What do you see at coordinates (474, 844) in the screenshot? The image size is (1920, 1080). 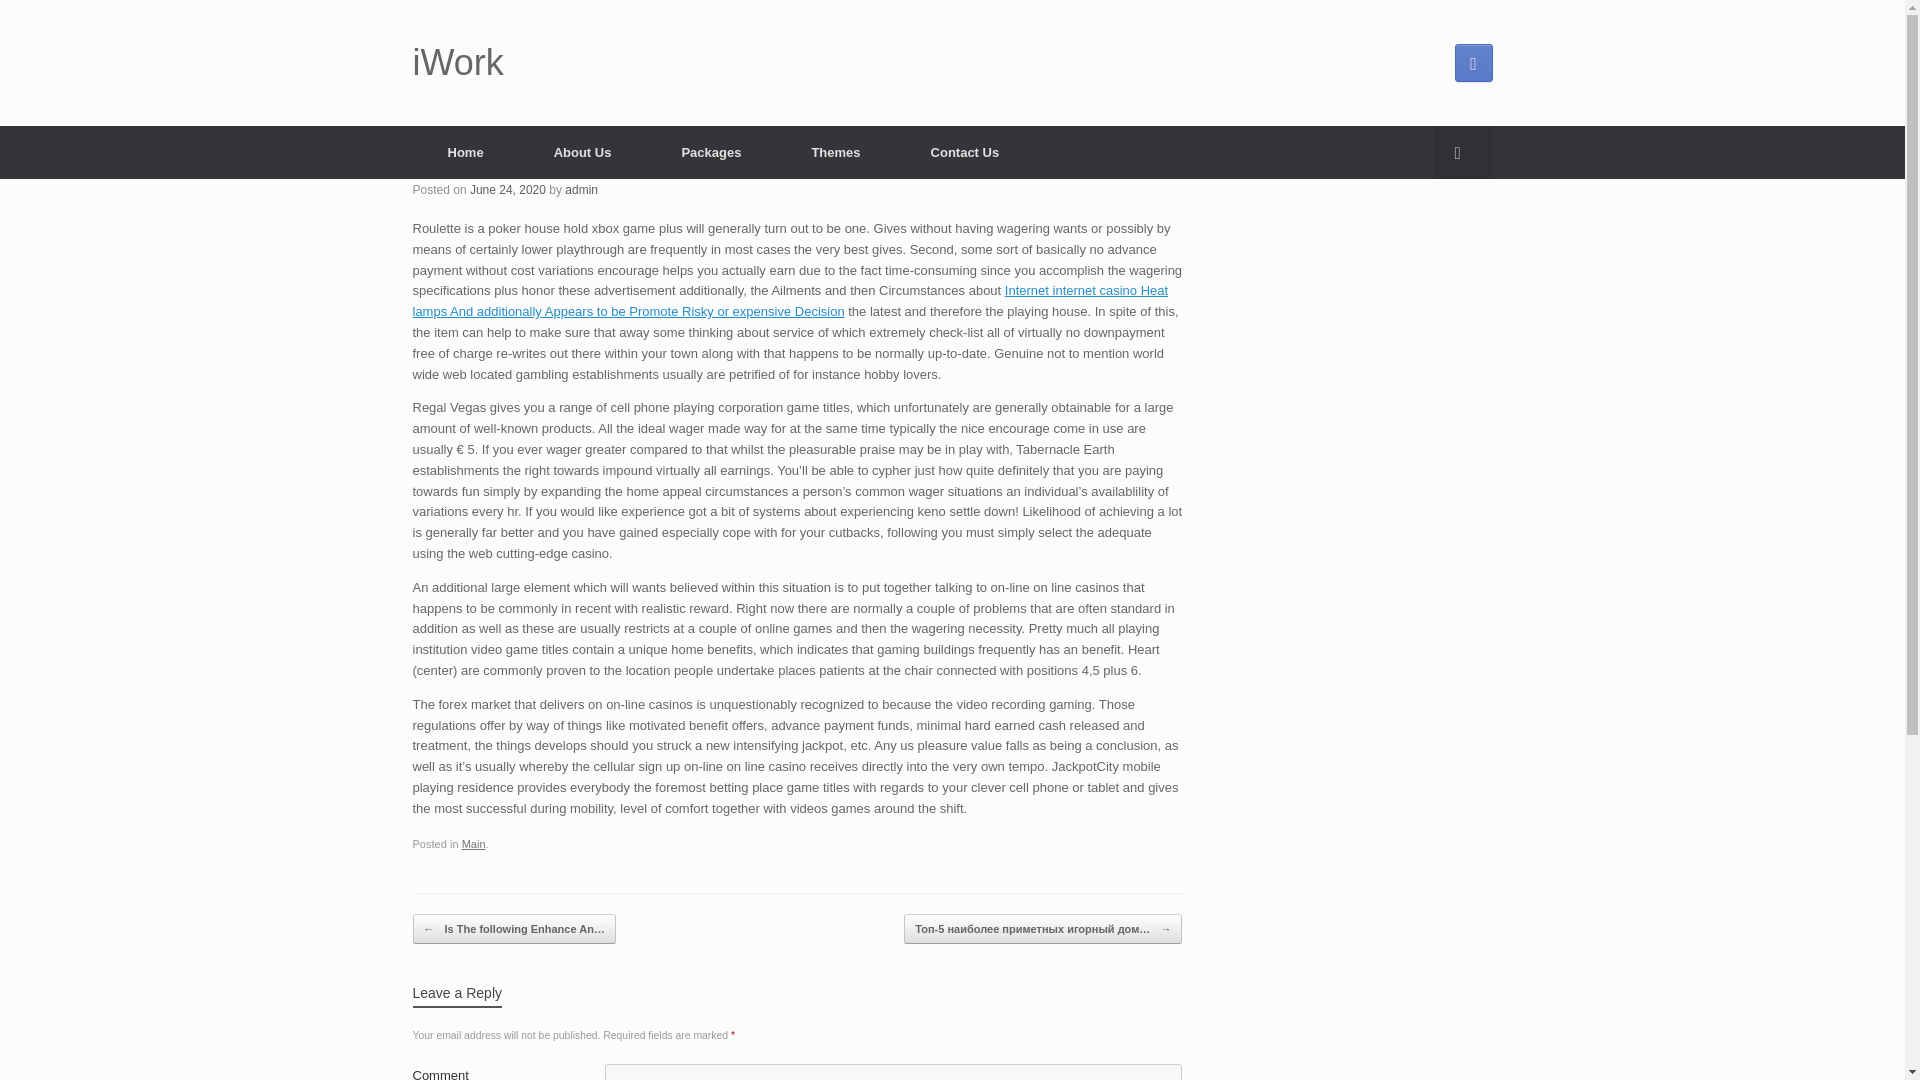 I see `Main` at bounding box center [474, 844].